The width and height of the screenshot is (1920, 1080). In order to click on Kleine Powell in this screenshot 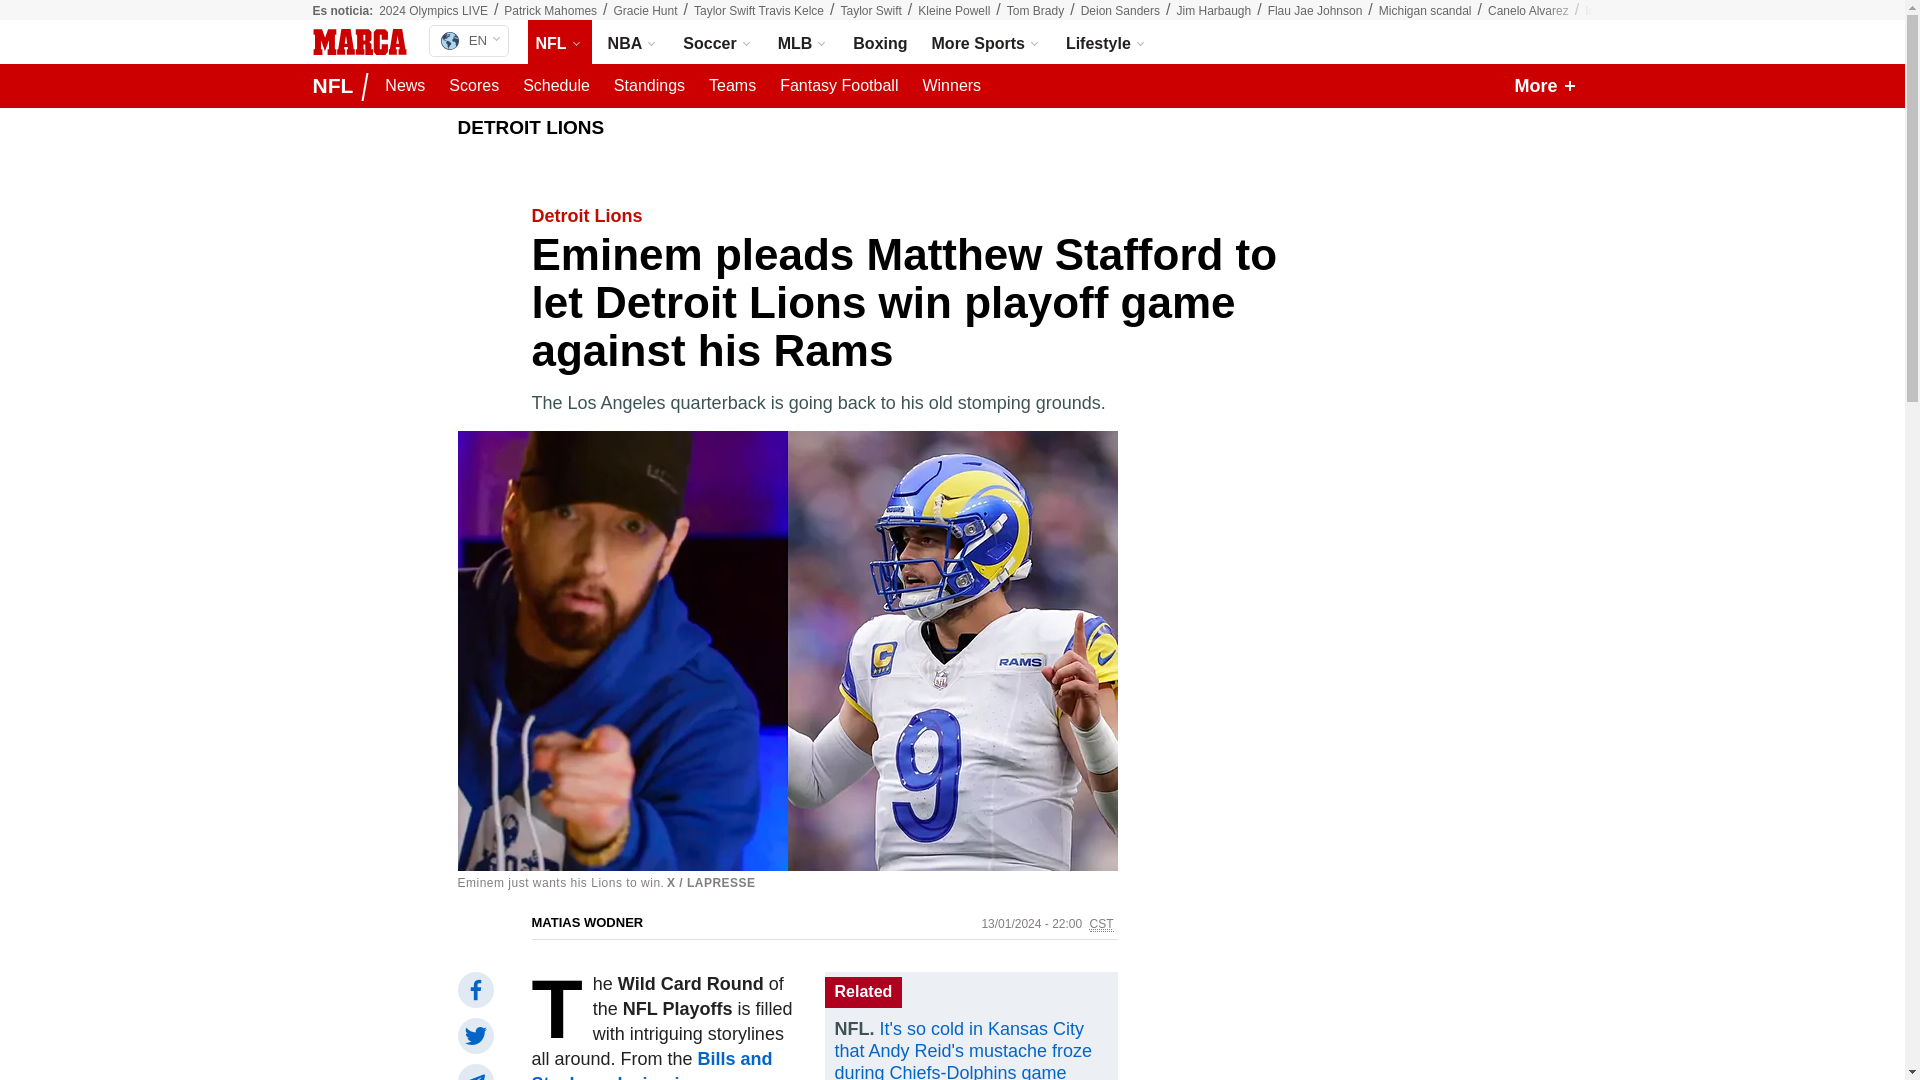, I will do `click(954, 11)`.